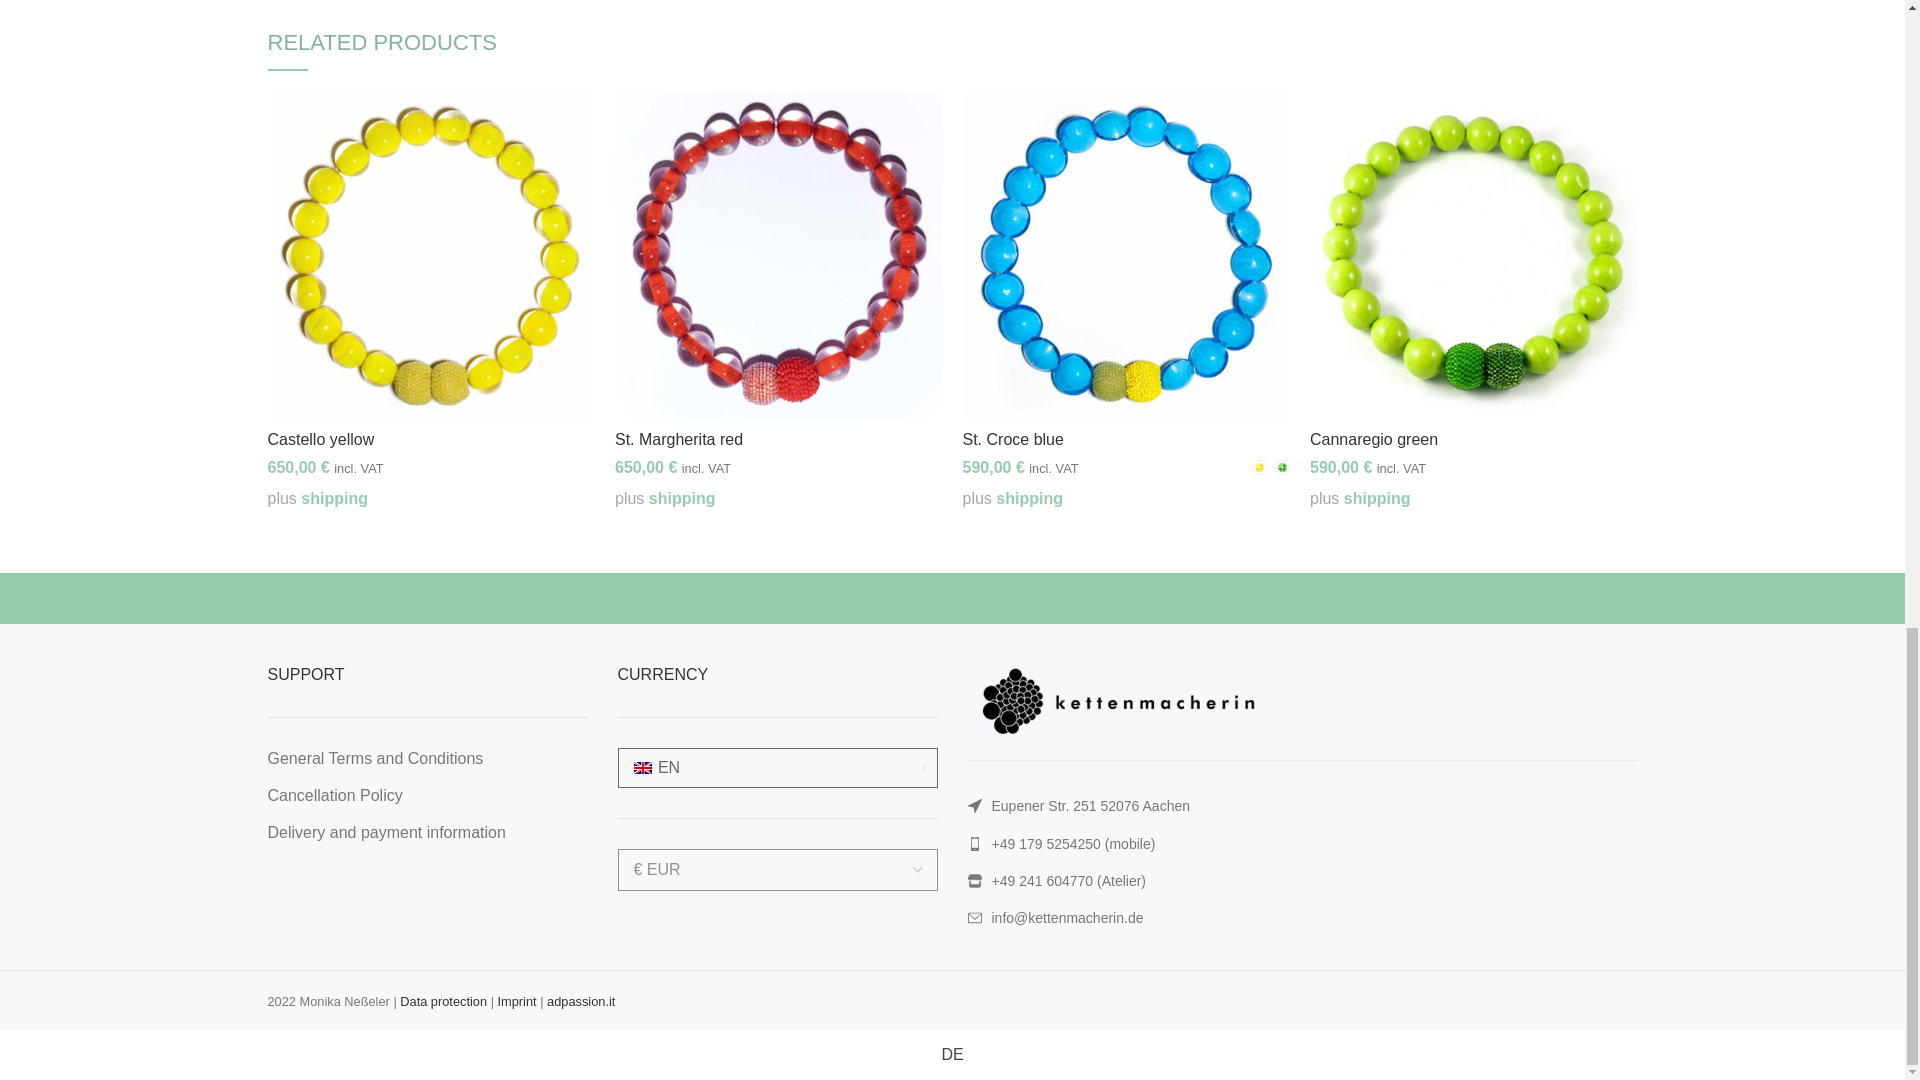  What do you see at coordinates (974, 918) in the screenshot?
I see `wd-envelope-dark` at bounding box center [974, 918].